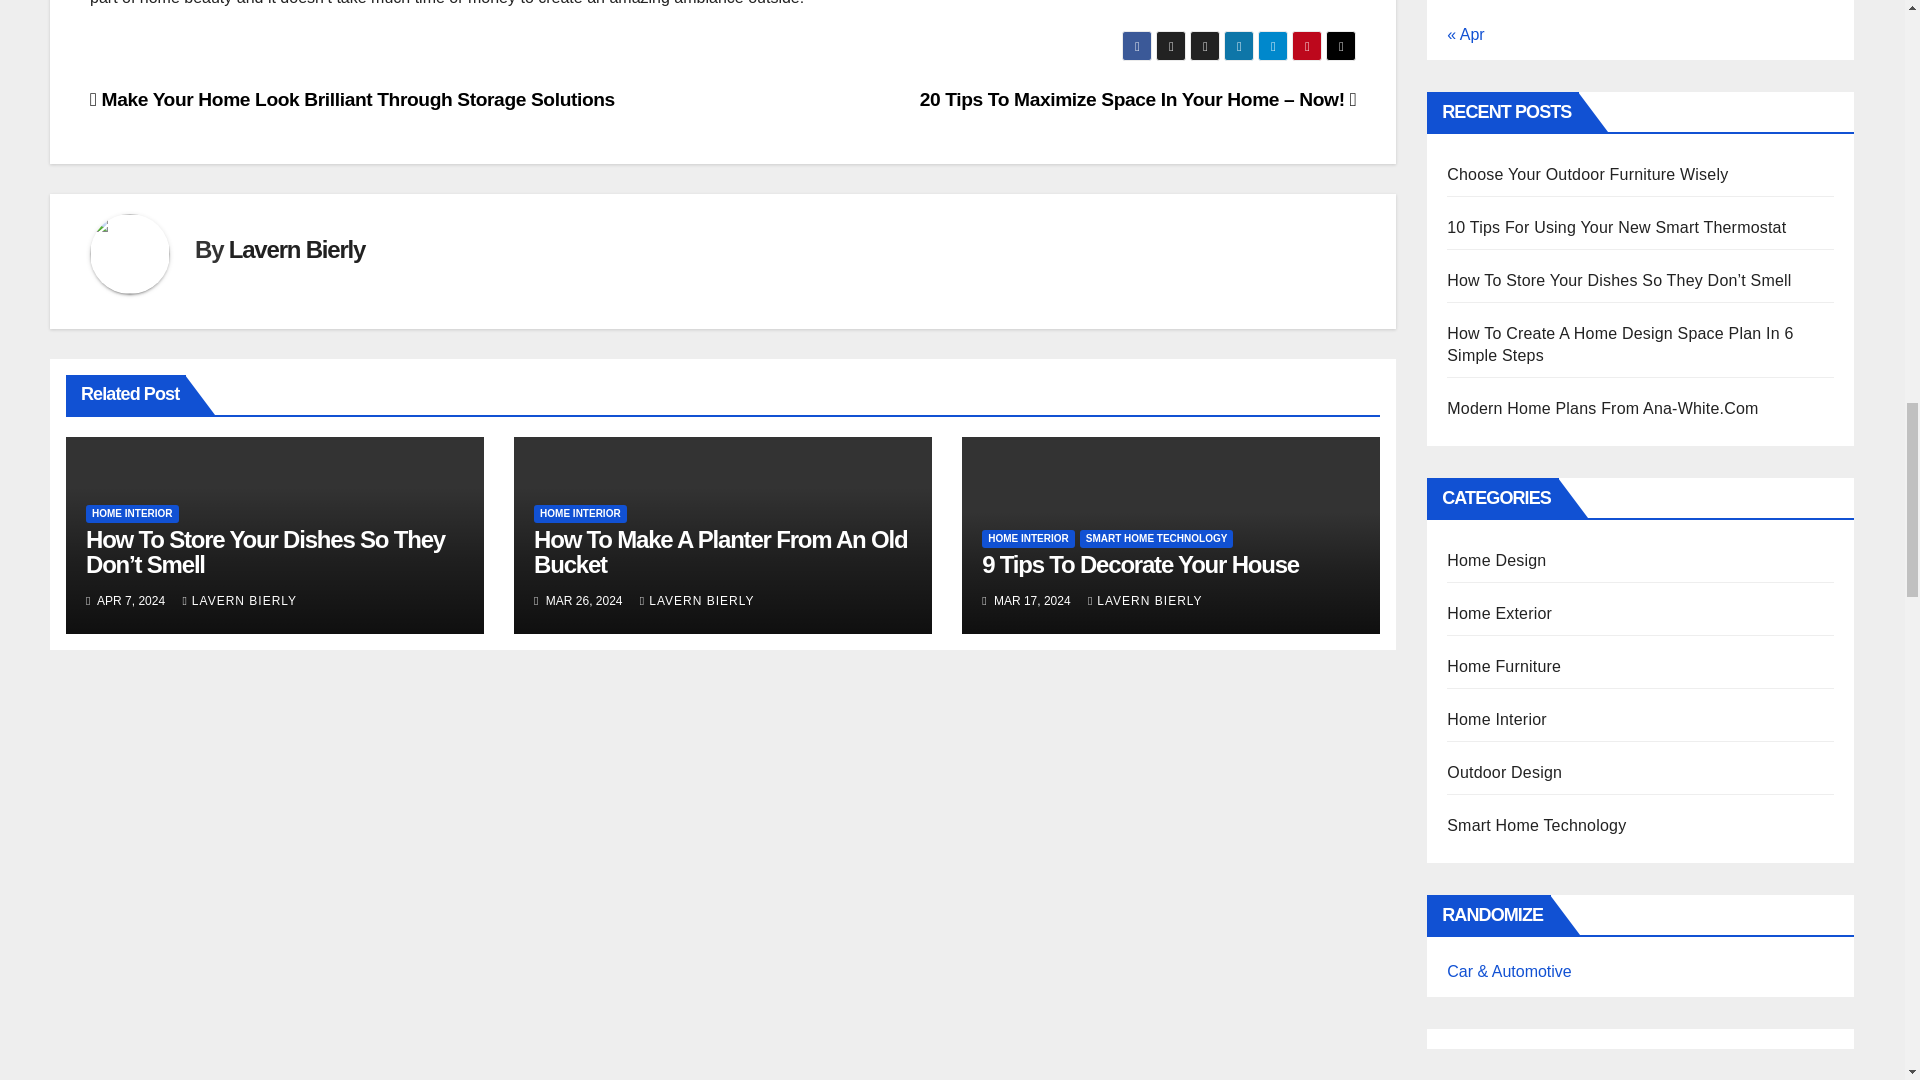 The width and height of the screenshot is (1920, 1080). I want to click on Make Your Home Look Brilliant Through Storage Solutions, so click(352, 99).